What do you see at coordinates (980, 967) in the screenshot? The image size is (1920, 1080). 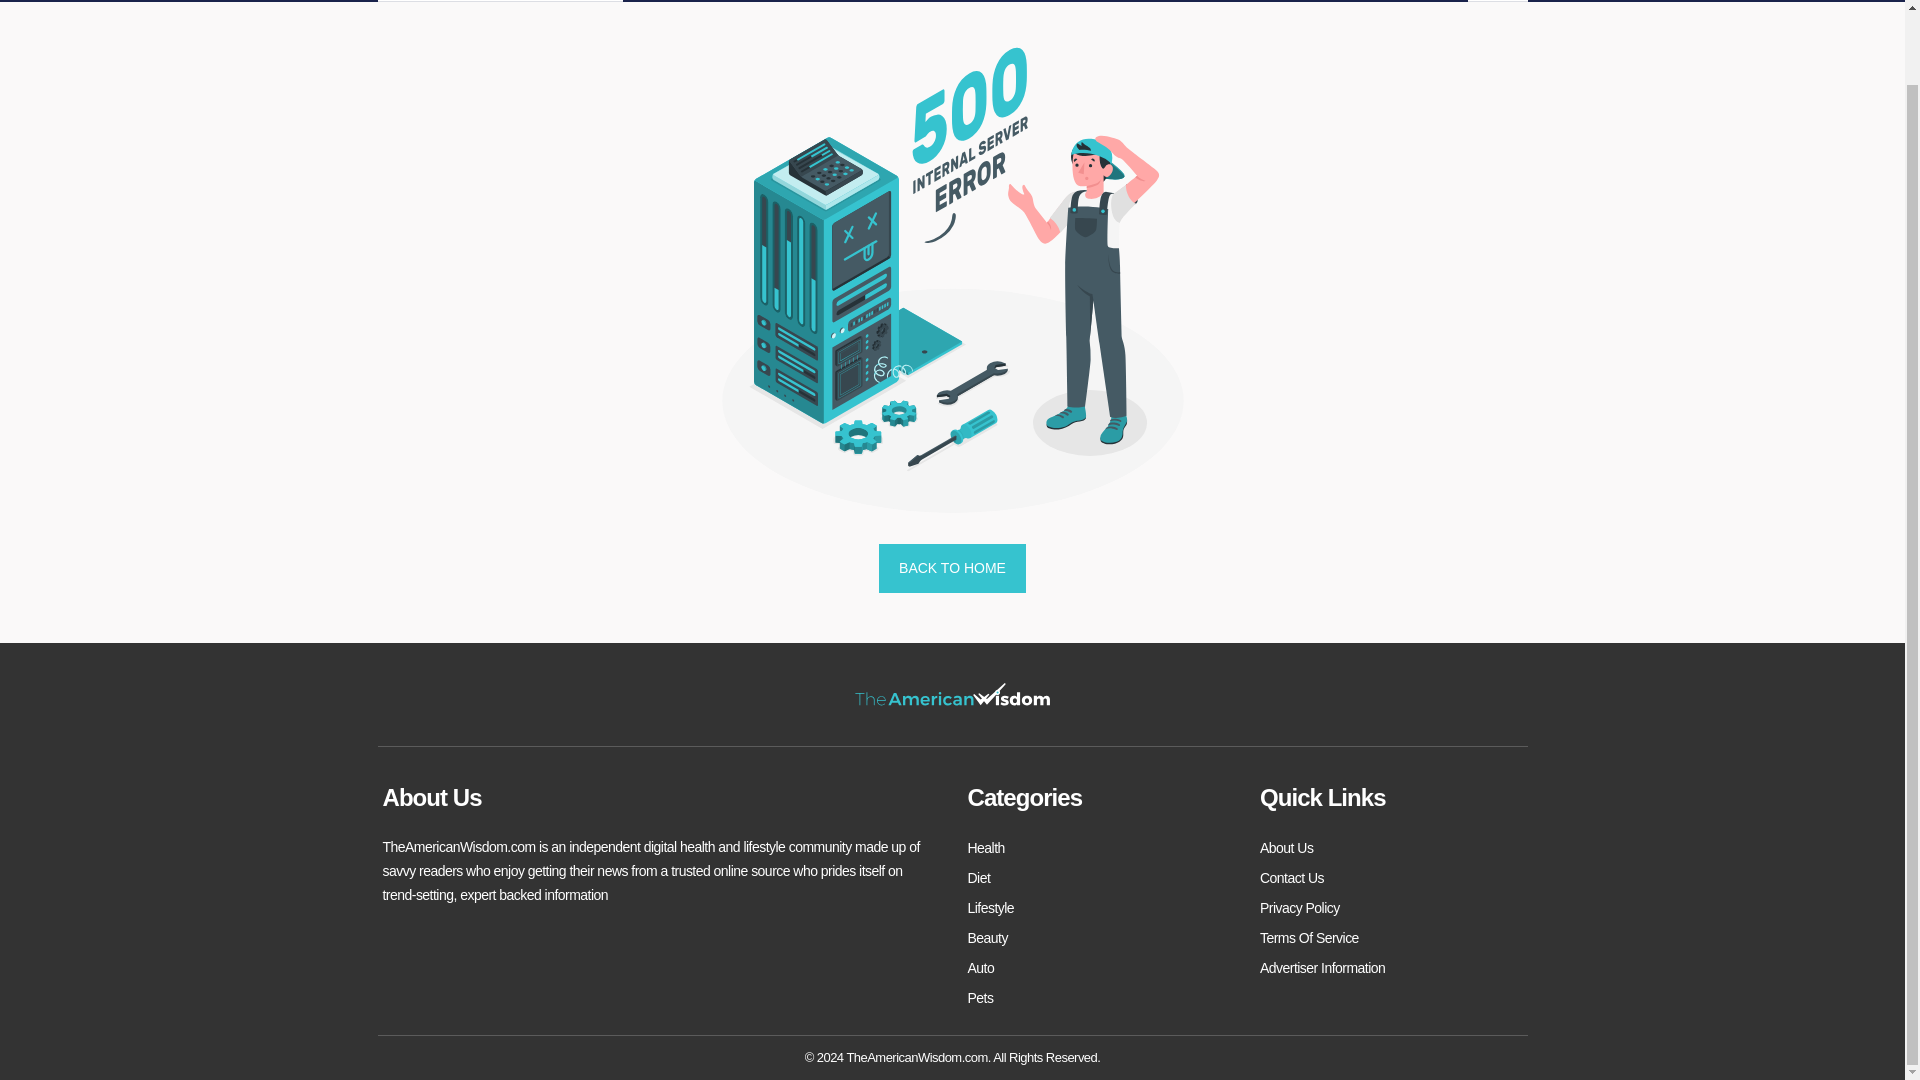 I see `Auto` at bounding box center [980, 967].